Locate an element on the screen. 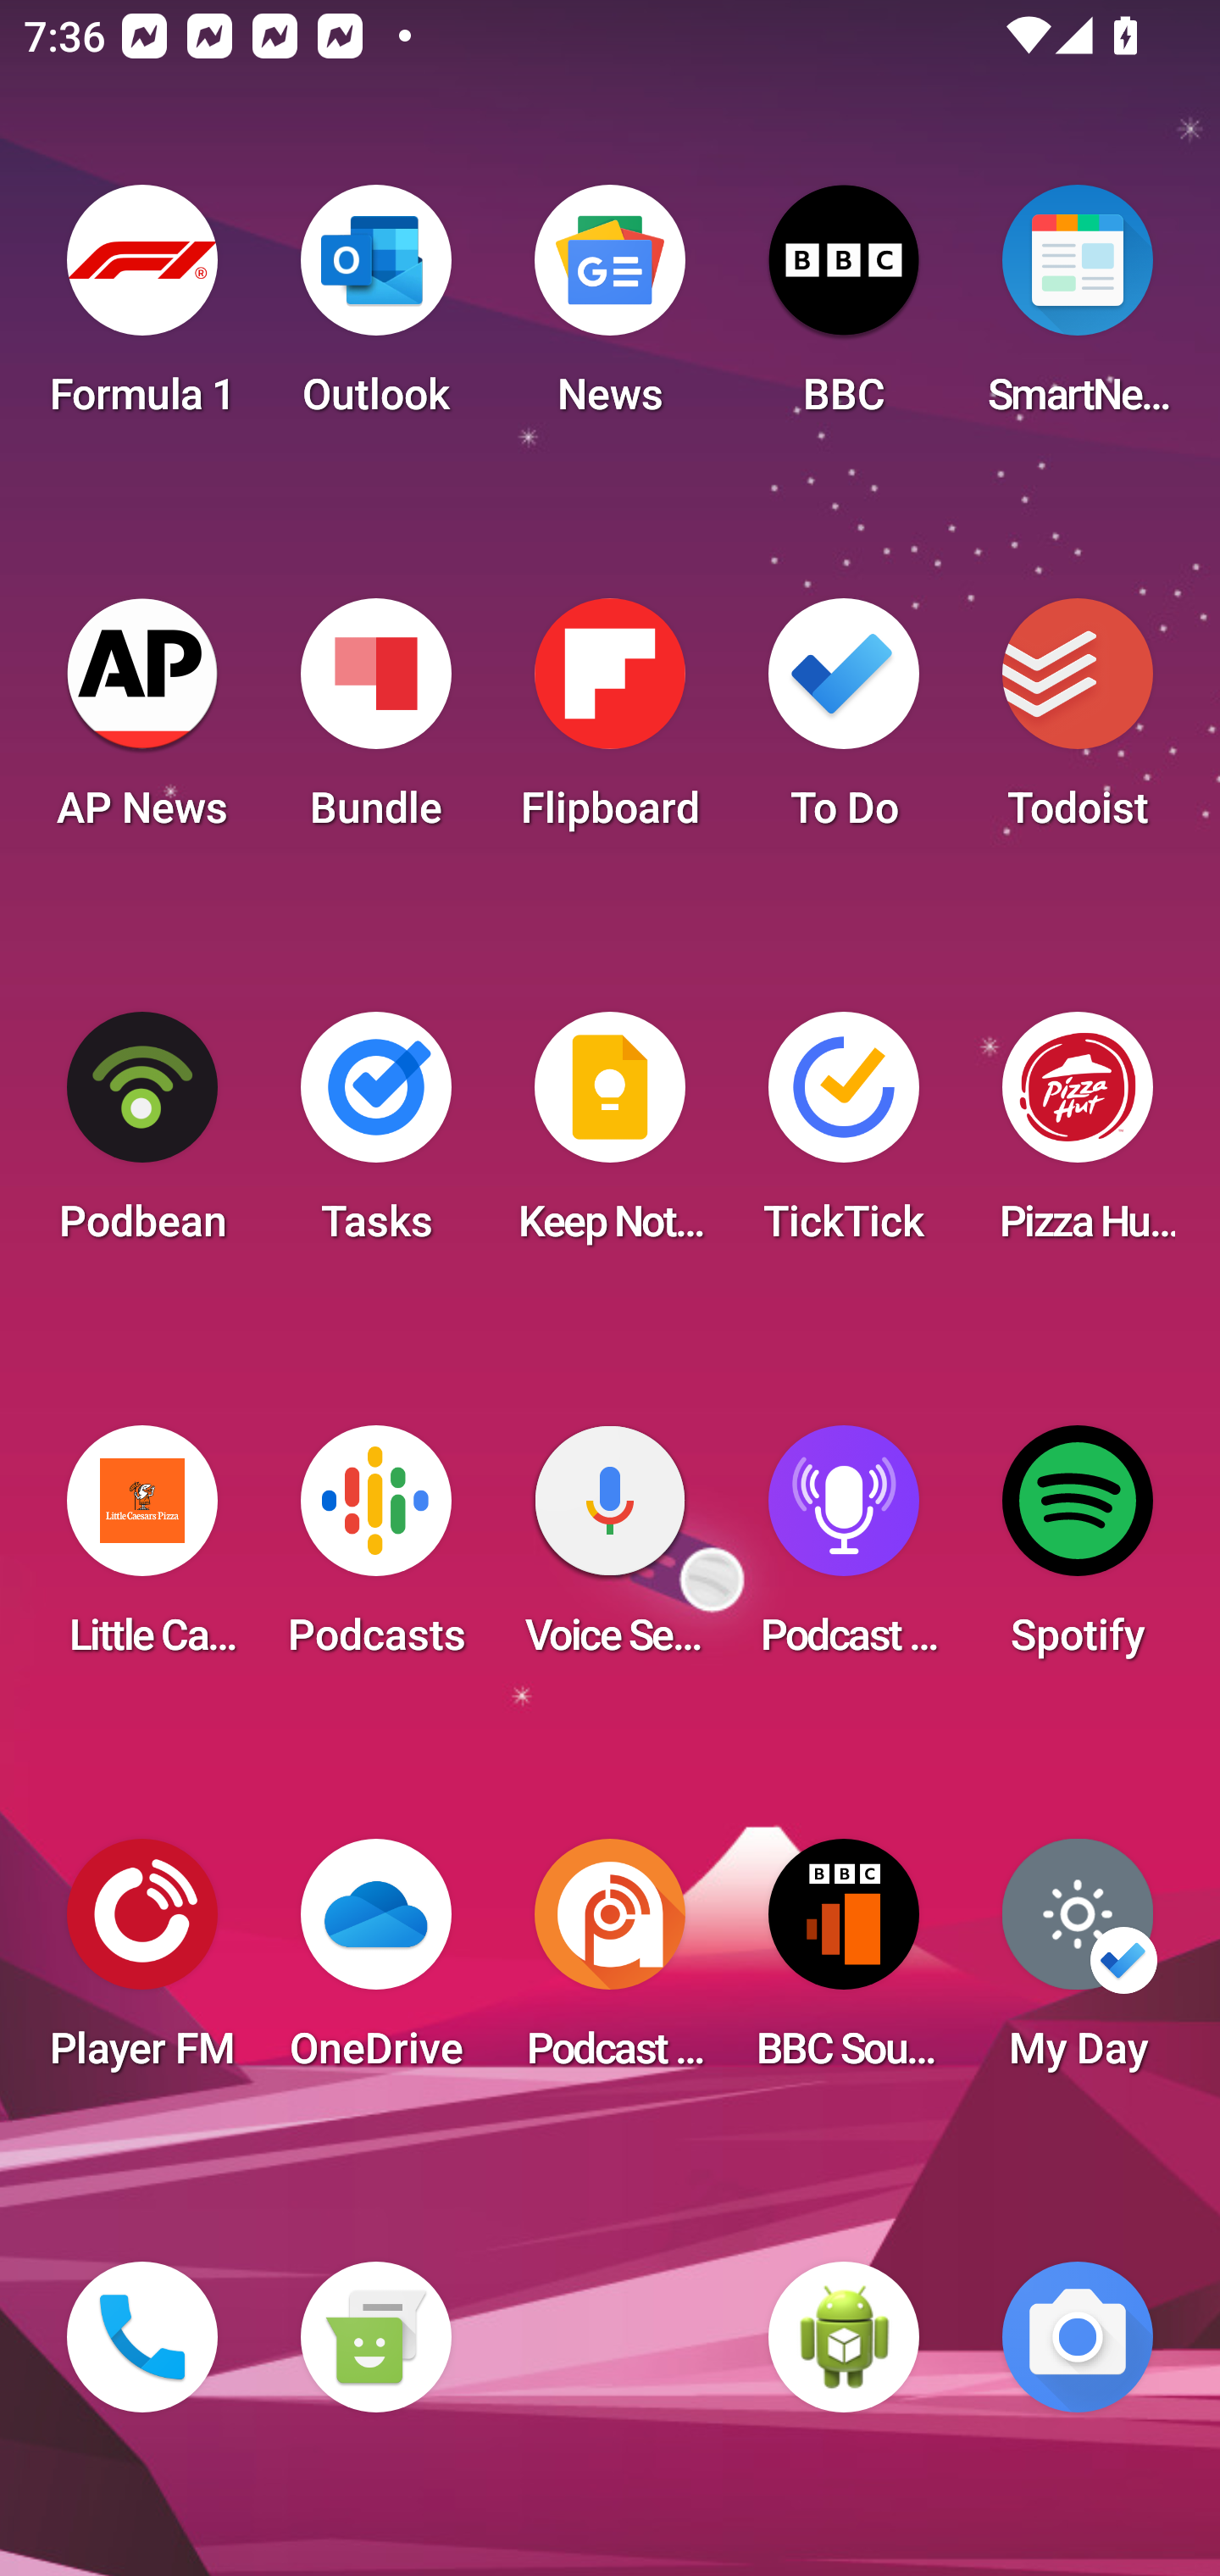 Image resolution: width=1220 pixels, height=2576 pixels. To Do is located at coordinates (844, 724).